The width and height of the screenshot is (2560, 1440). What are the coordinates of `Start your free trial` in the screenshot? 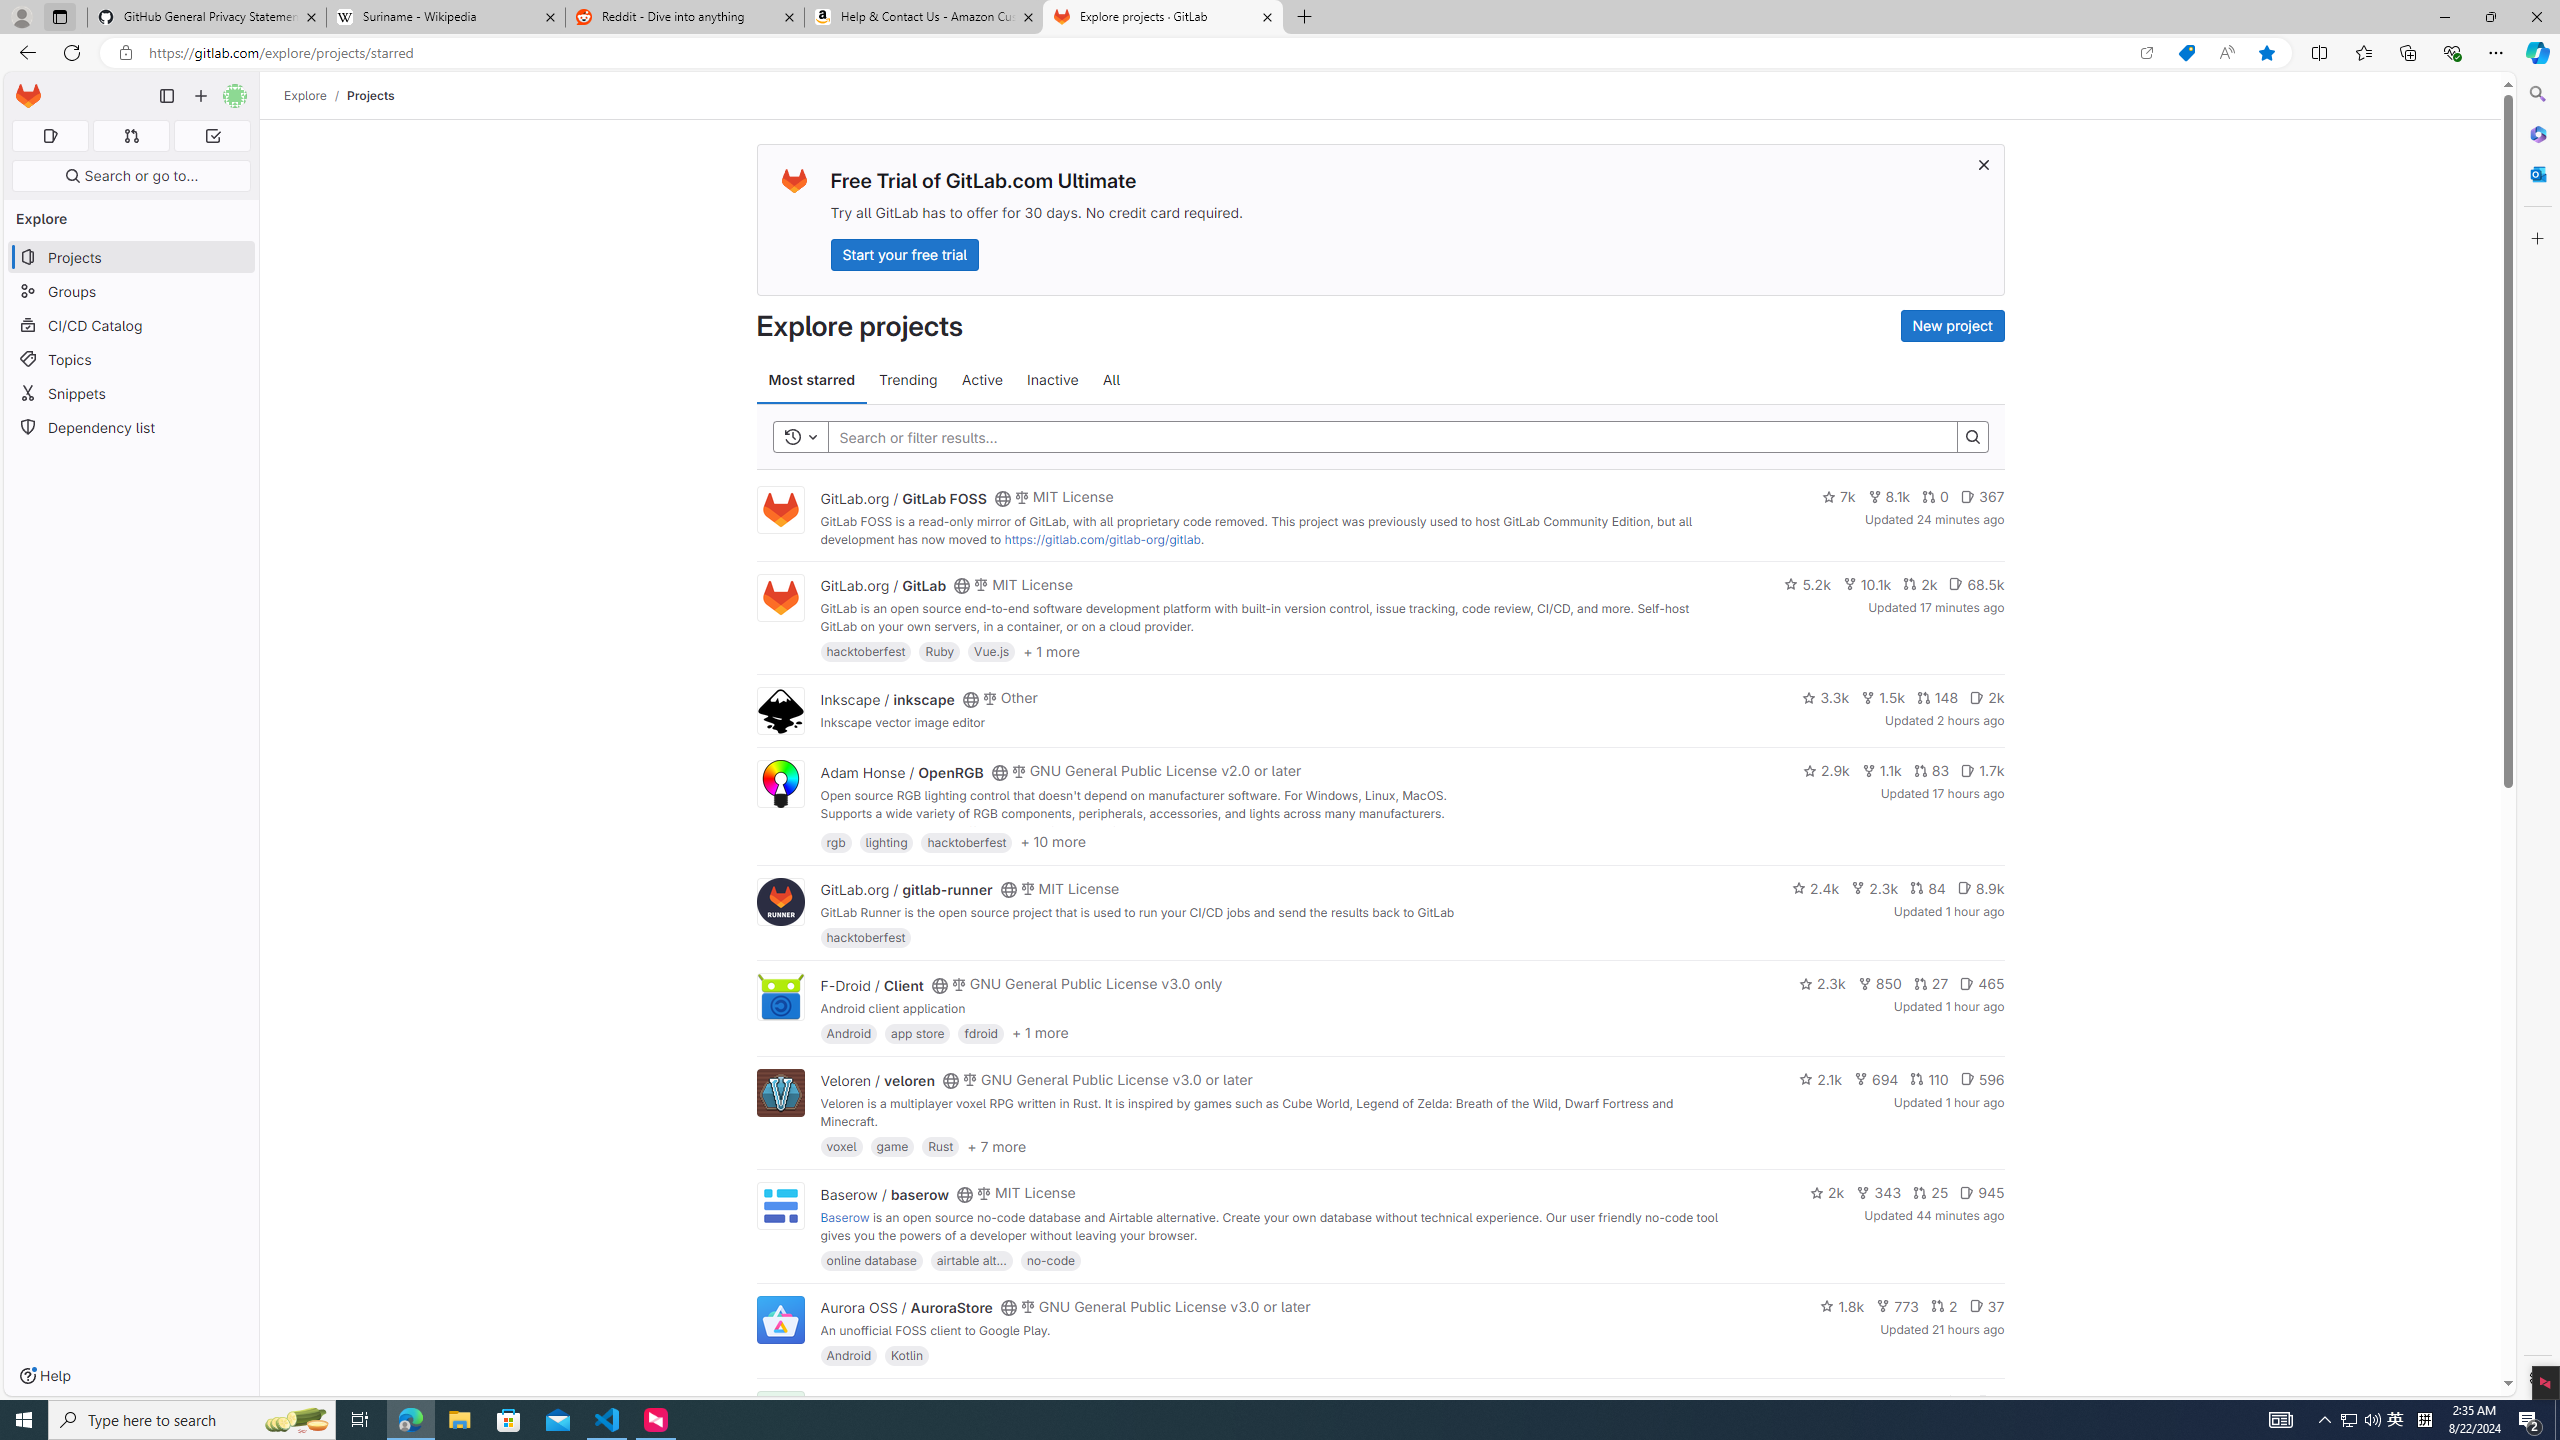 It's located at (904, 254).